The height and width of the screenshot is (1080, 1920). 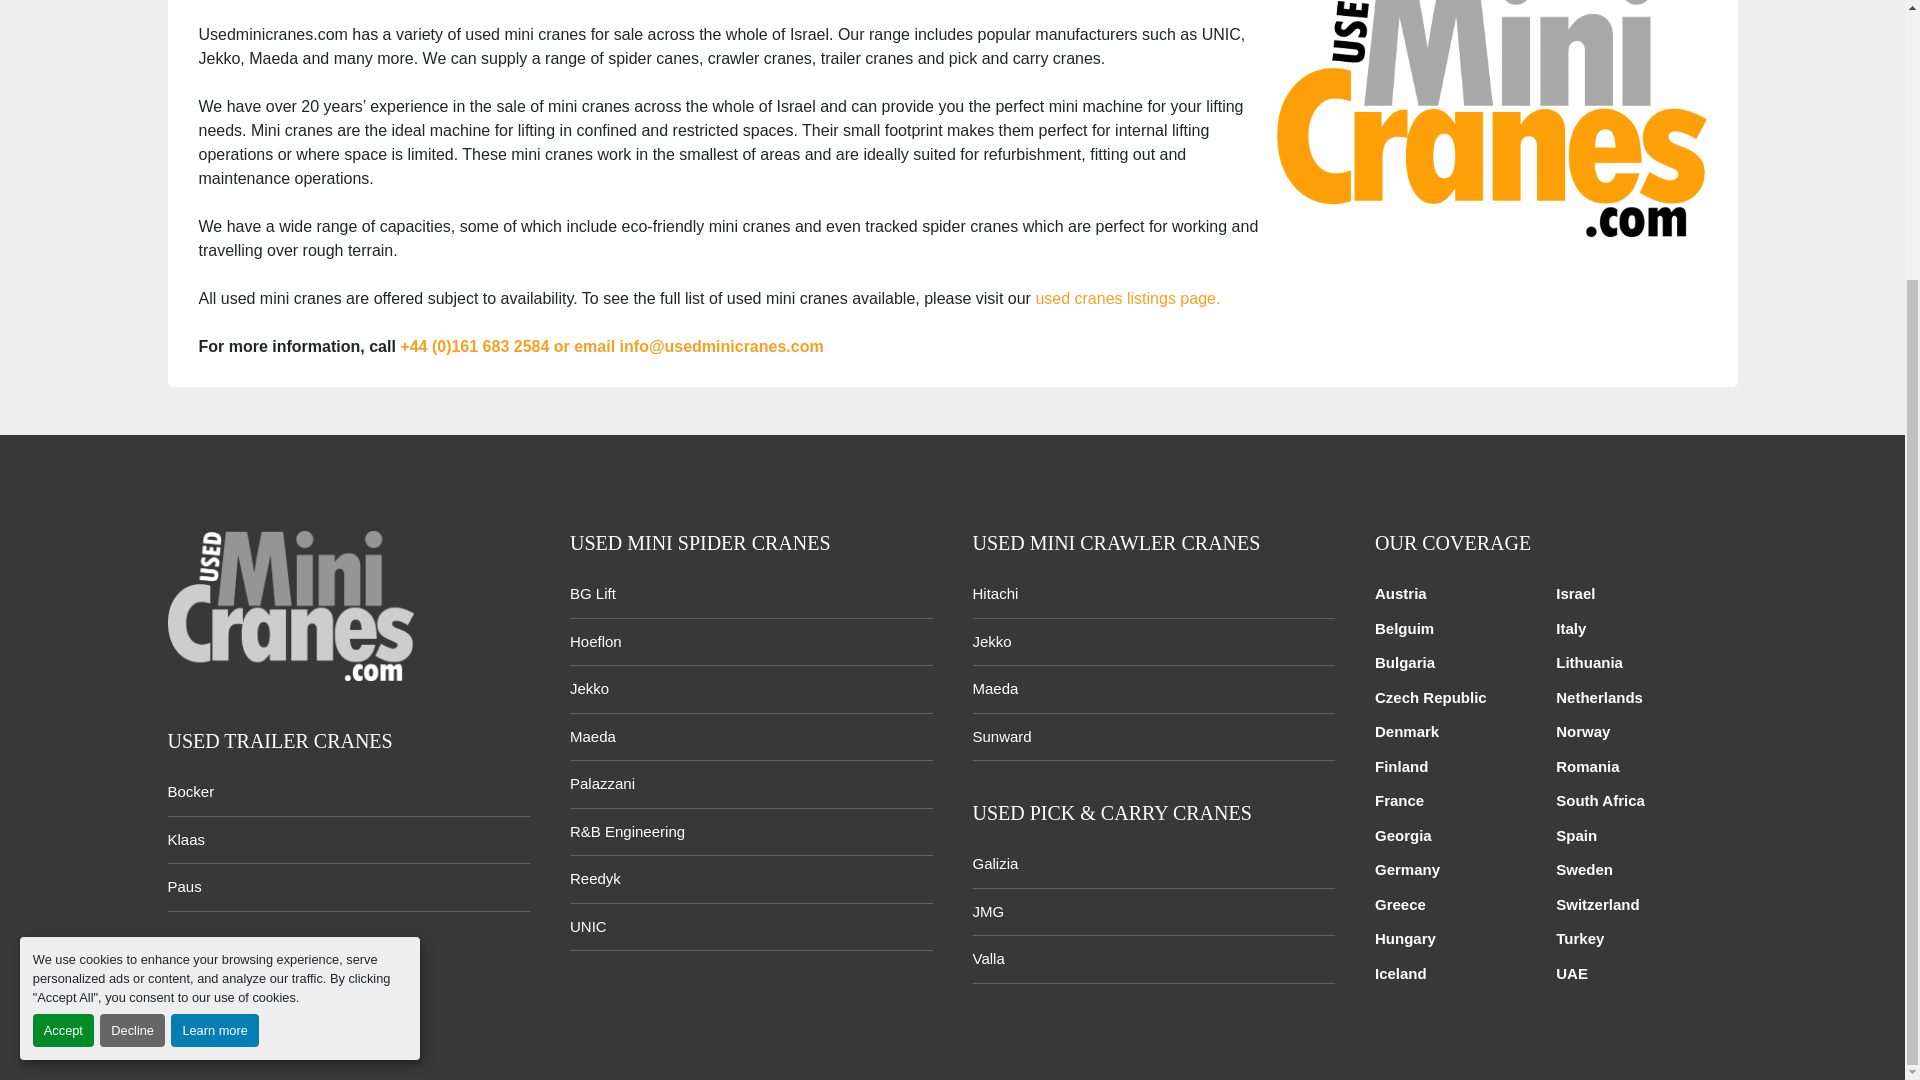 I want to click on Maeda, so click(x=593, y=736).